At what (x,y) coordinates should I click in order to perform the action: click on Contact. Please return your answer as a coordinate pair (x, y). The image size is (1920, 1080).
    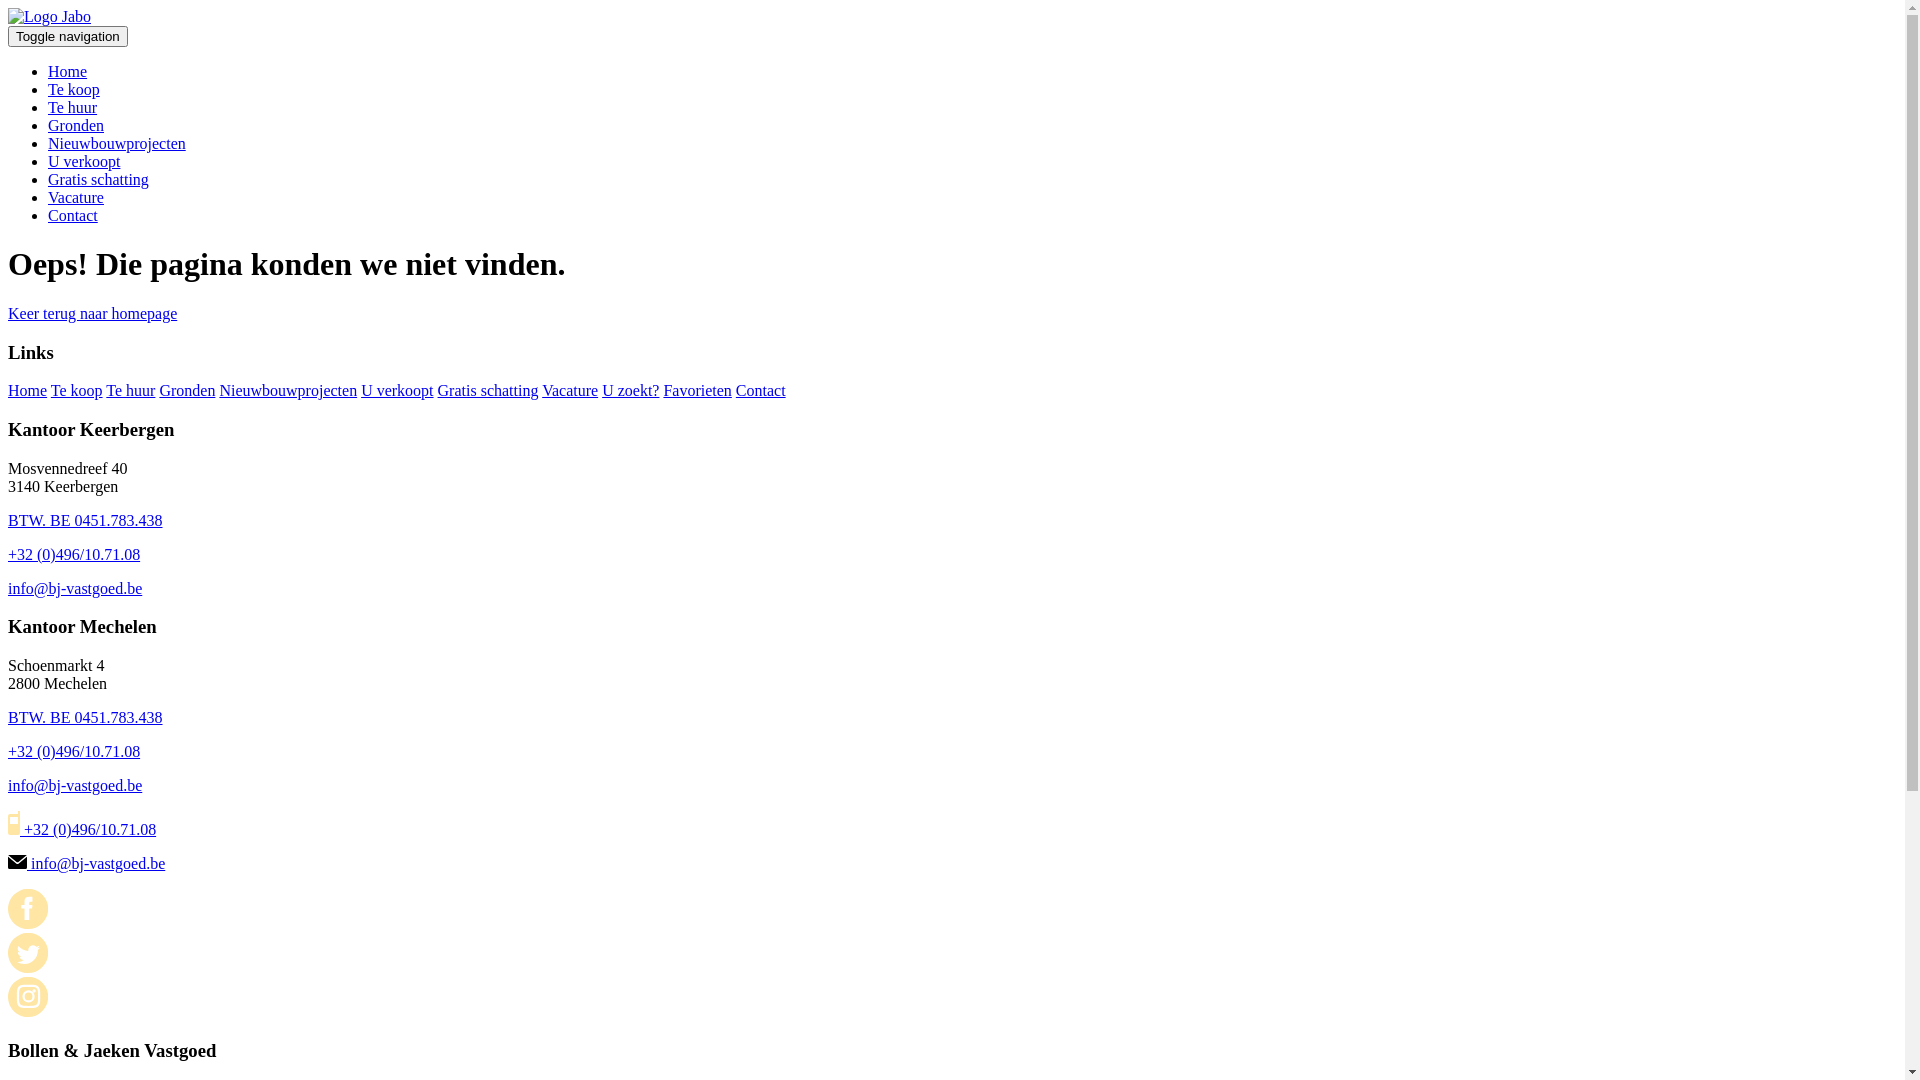
    Looking at the image, I should click on (761, 390).